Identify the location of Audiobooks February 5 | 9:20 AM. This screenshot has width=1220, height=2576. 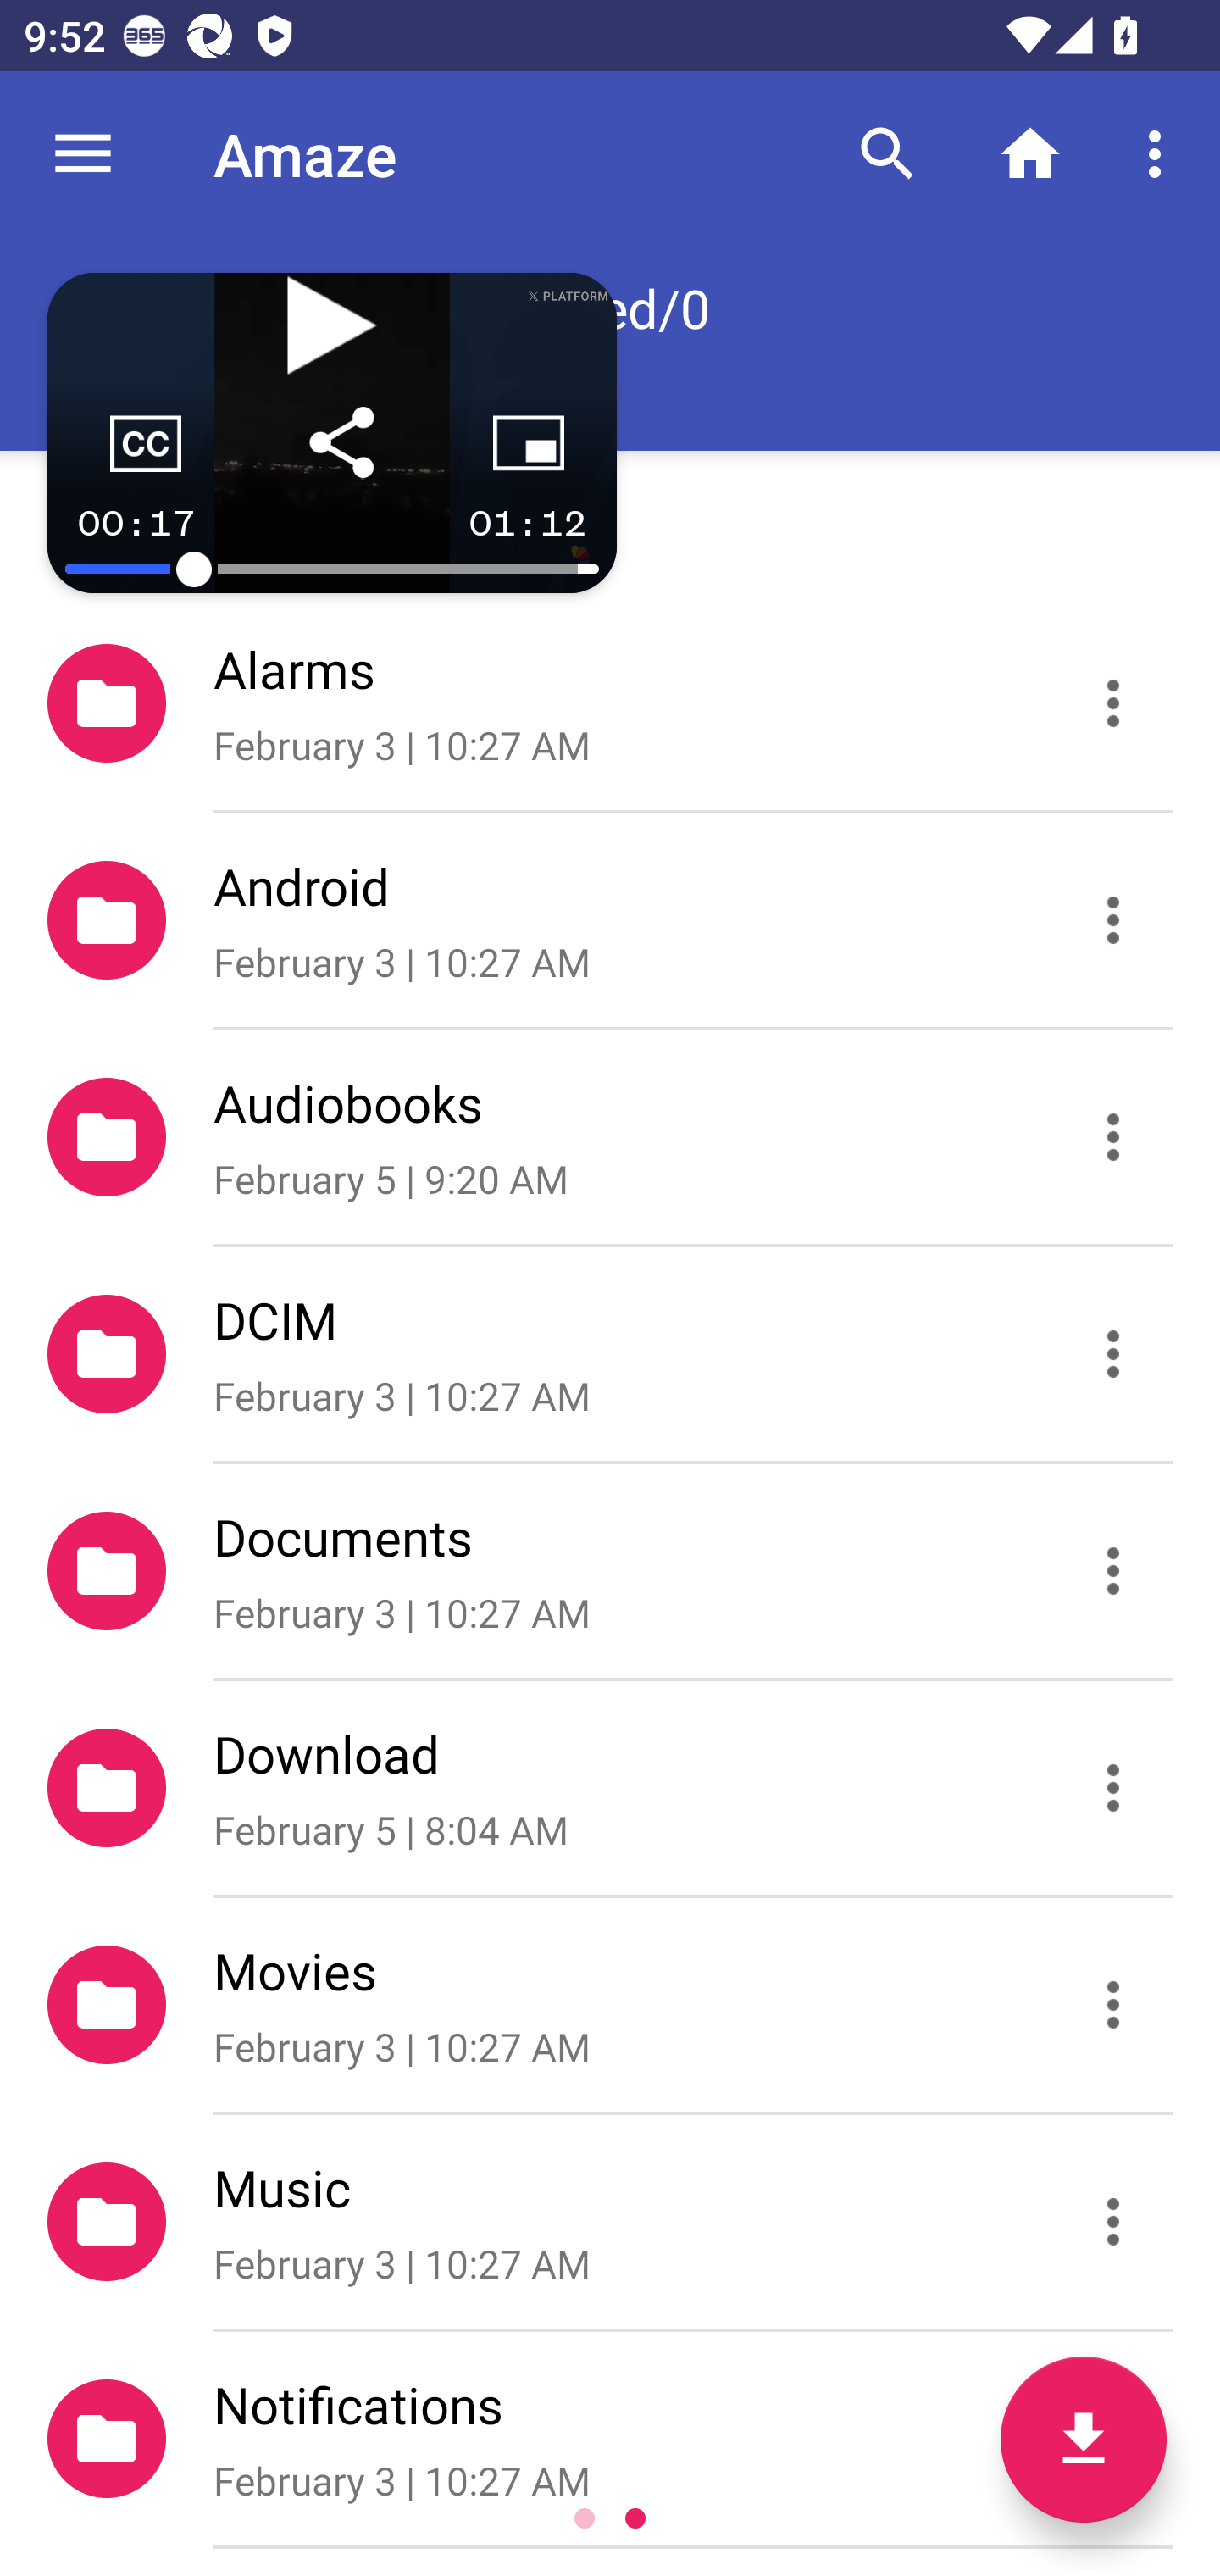
(610, 1137).